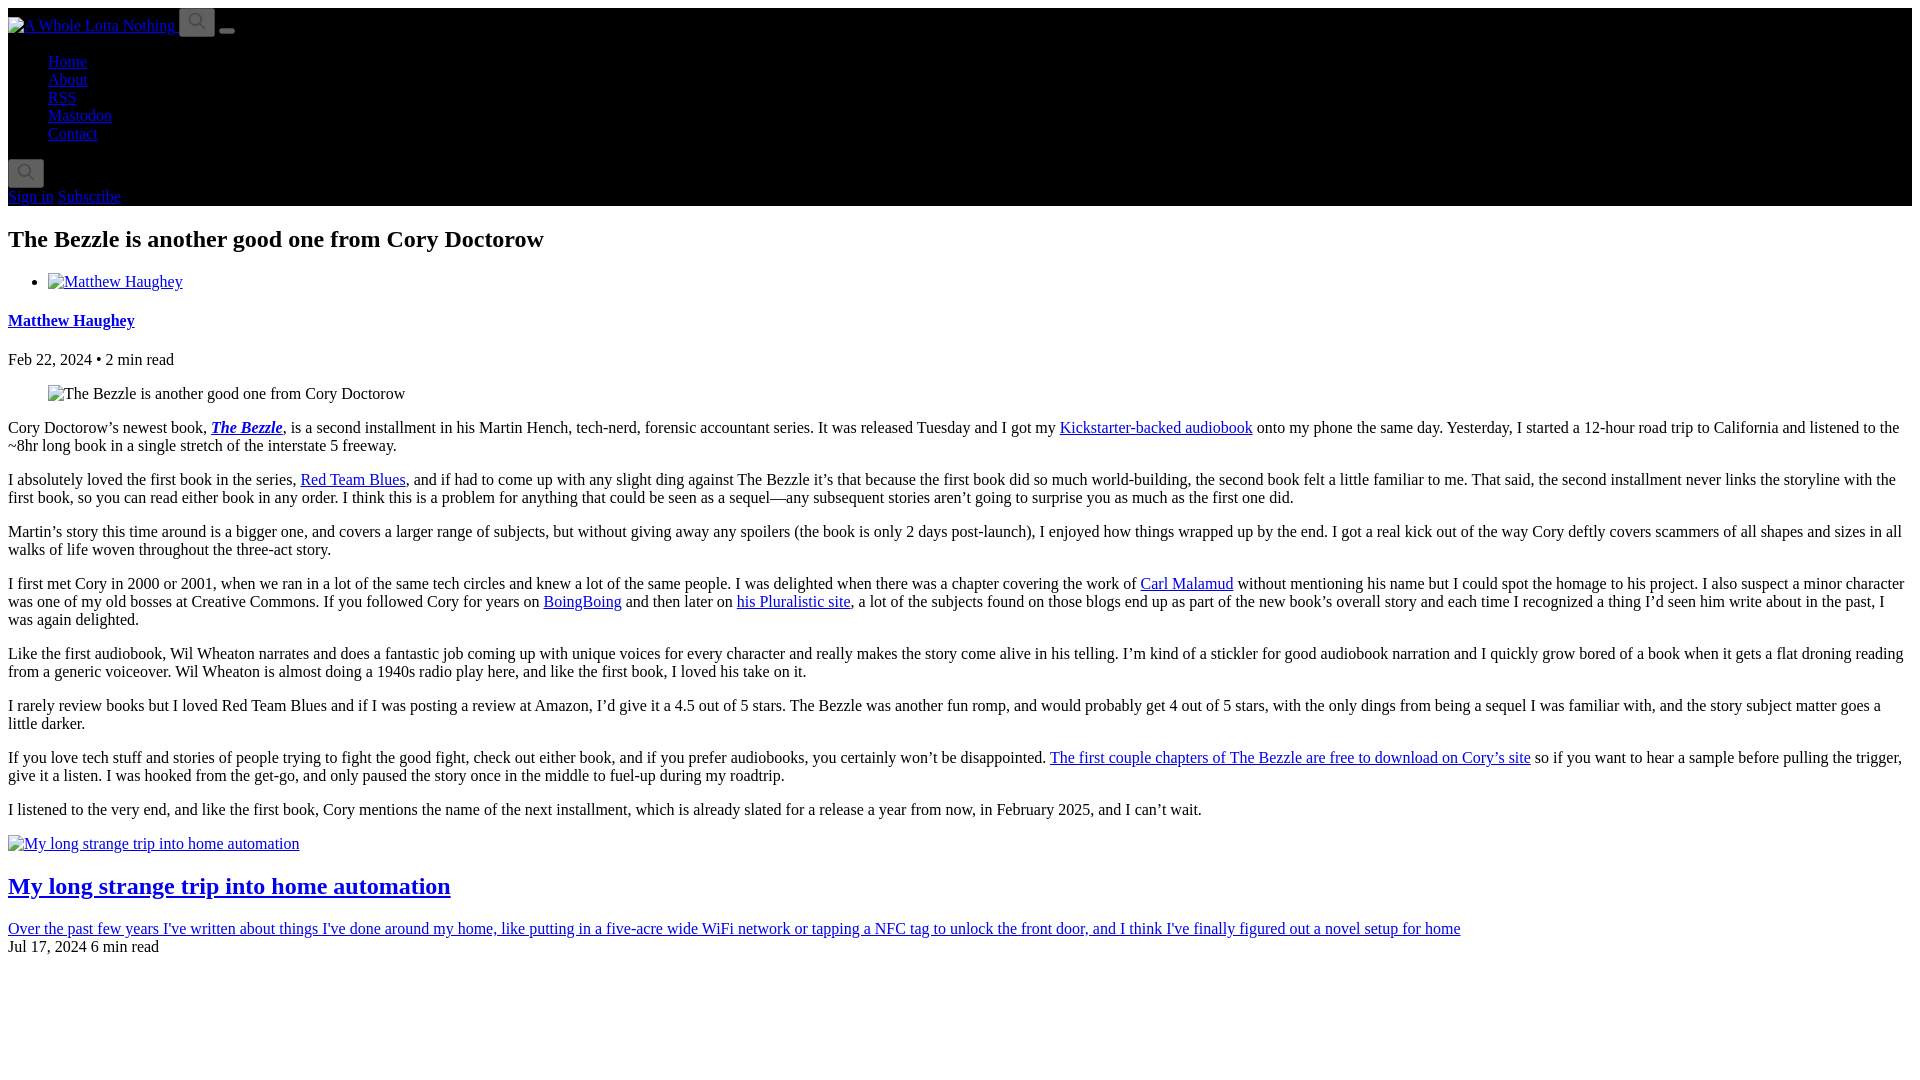  I want to click on Matthew Haughey, so click(70, 320).